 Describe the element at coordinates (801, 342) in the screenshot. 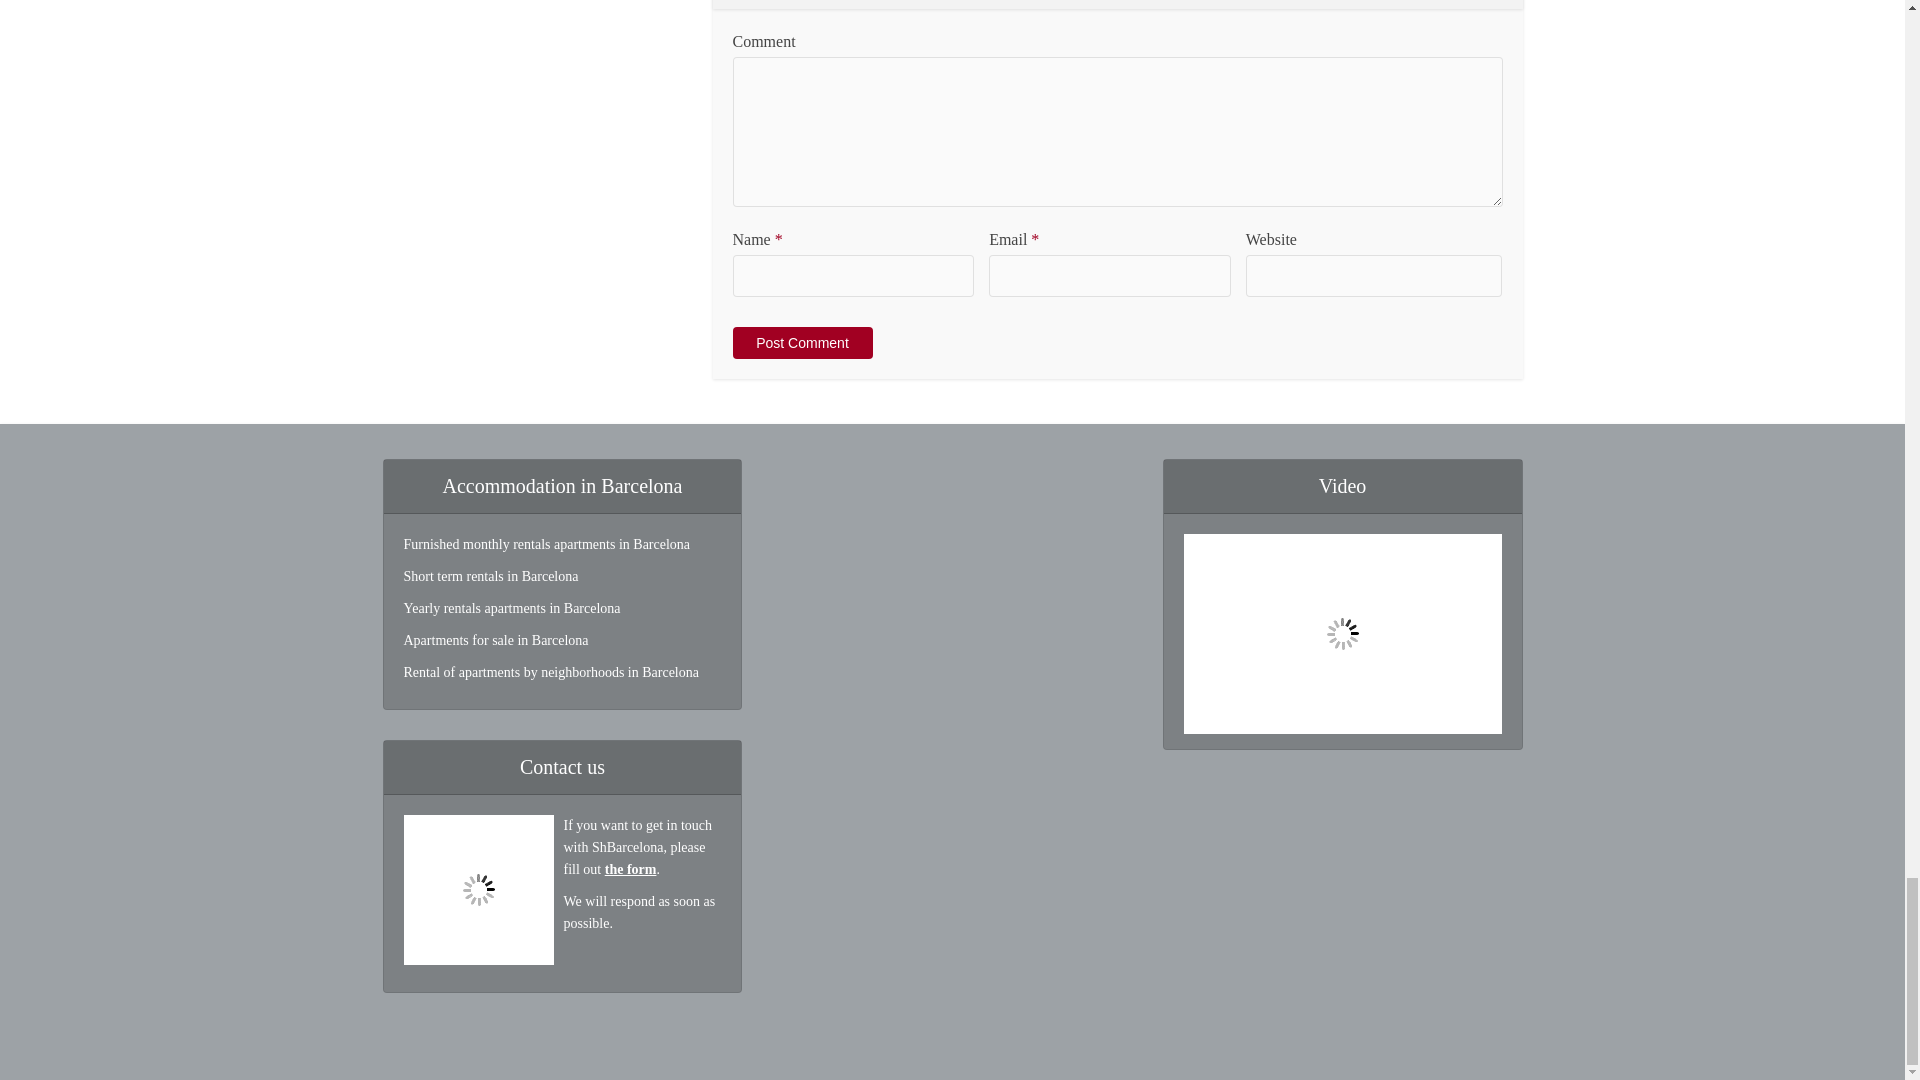

I see `Post Comment` at that location.